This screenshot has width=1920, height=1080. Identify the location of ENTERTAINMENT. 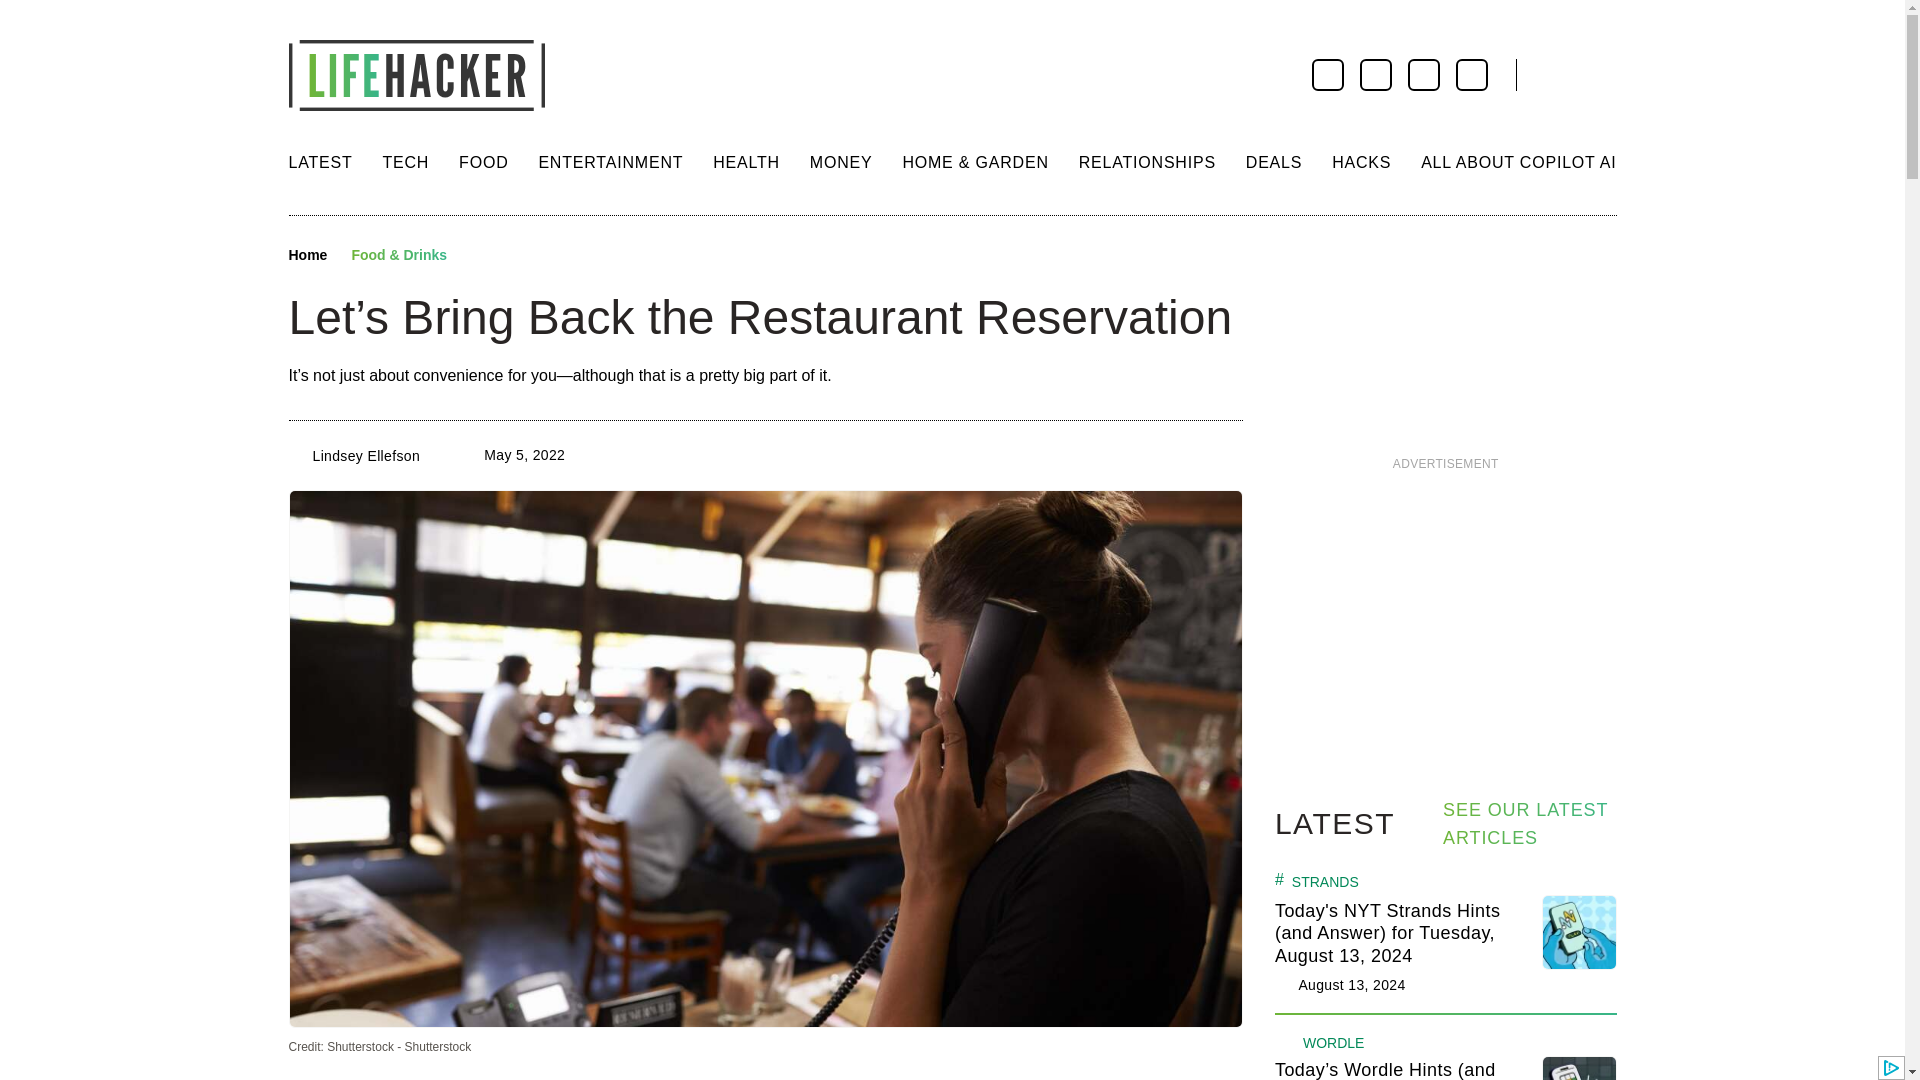
(610, 162).